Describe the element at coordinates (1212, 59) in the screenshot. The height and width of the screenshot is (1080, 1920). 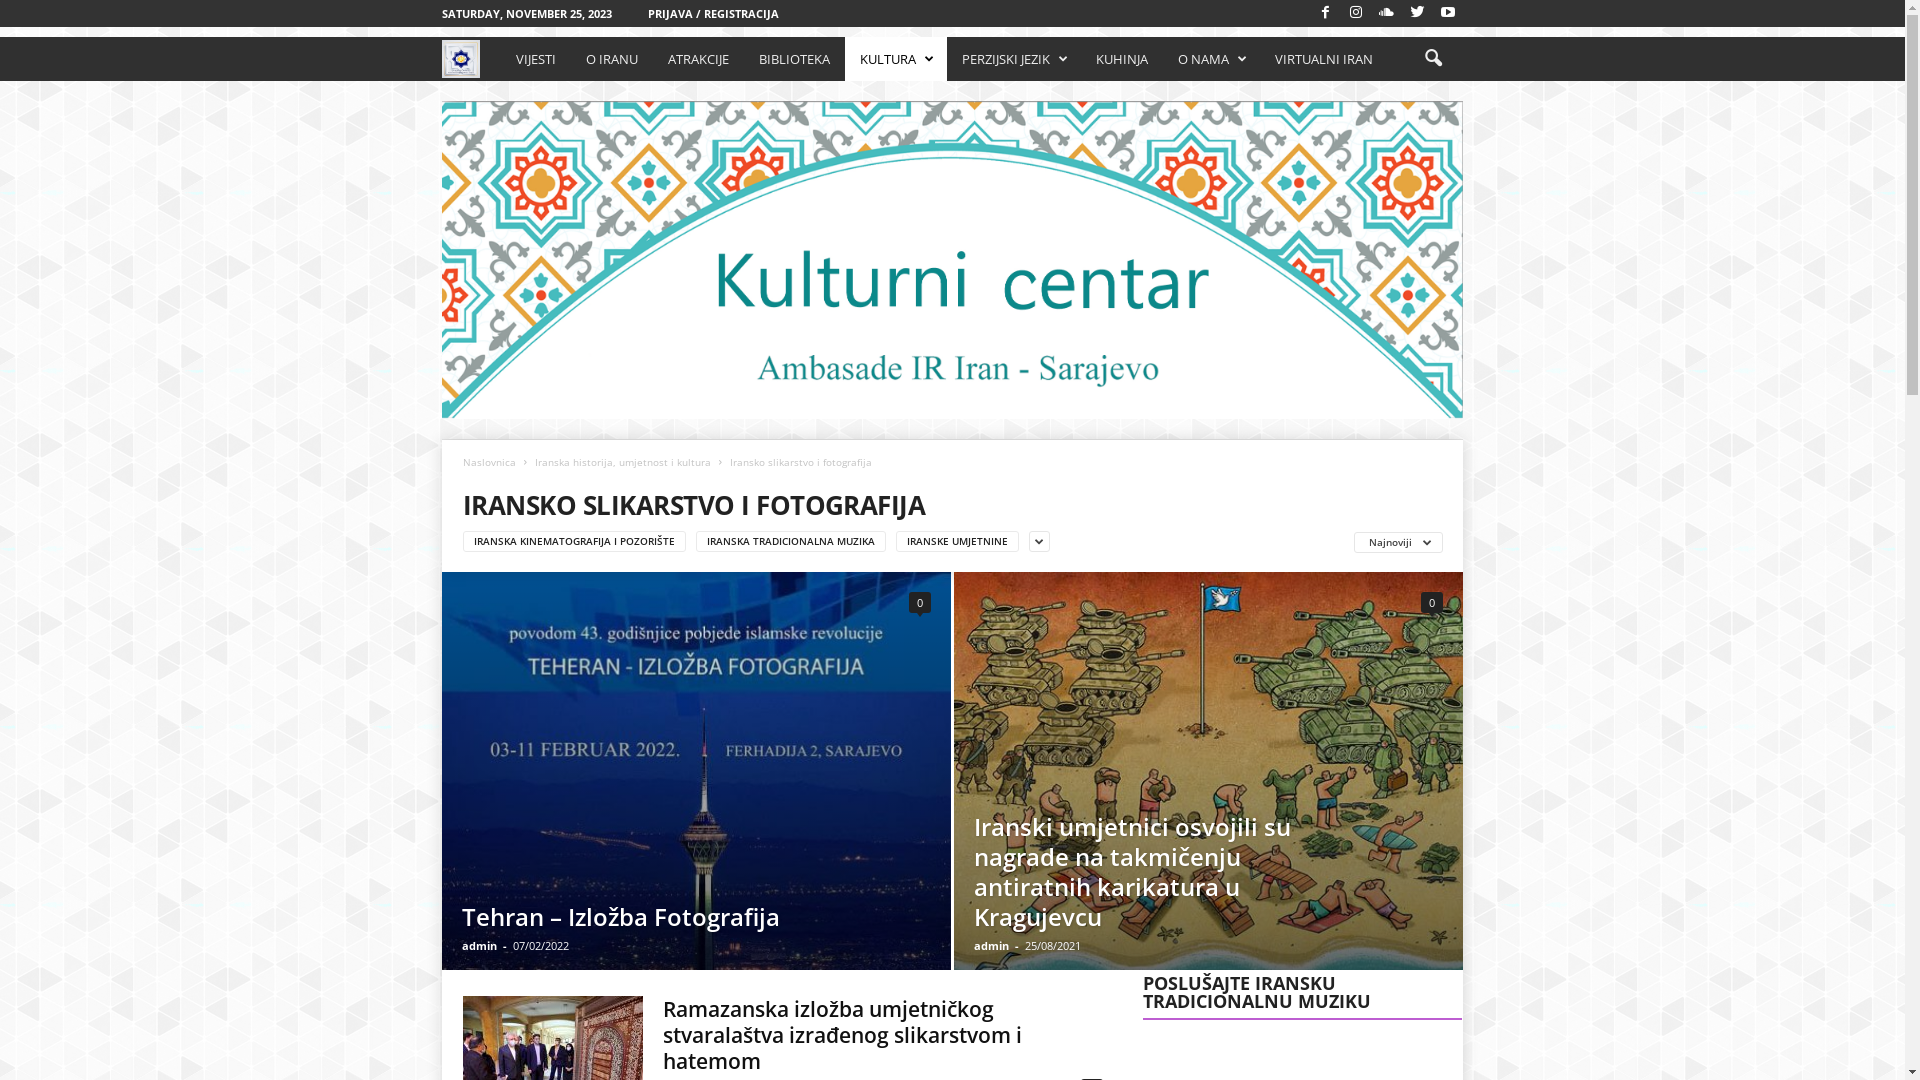
I see `O NAMA` at that location.